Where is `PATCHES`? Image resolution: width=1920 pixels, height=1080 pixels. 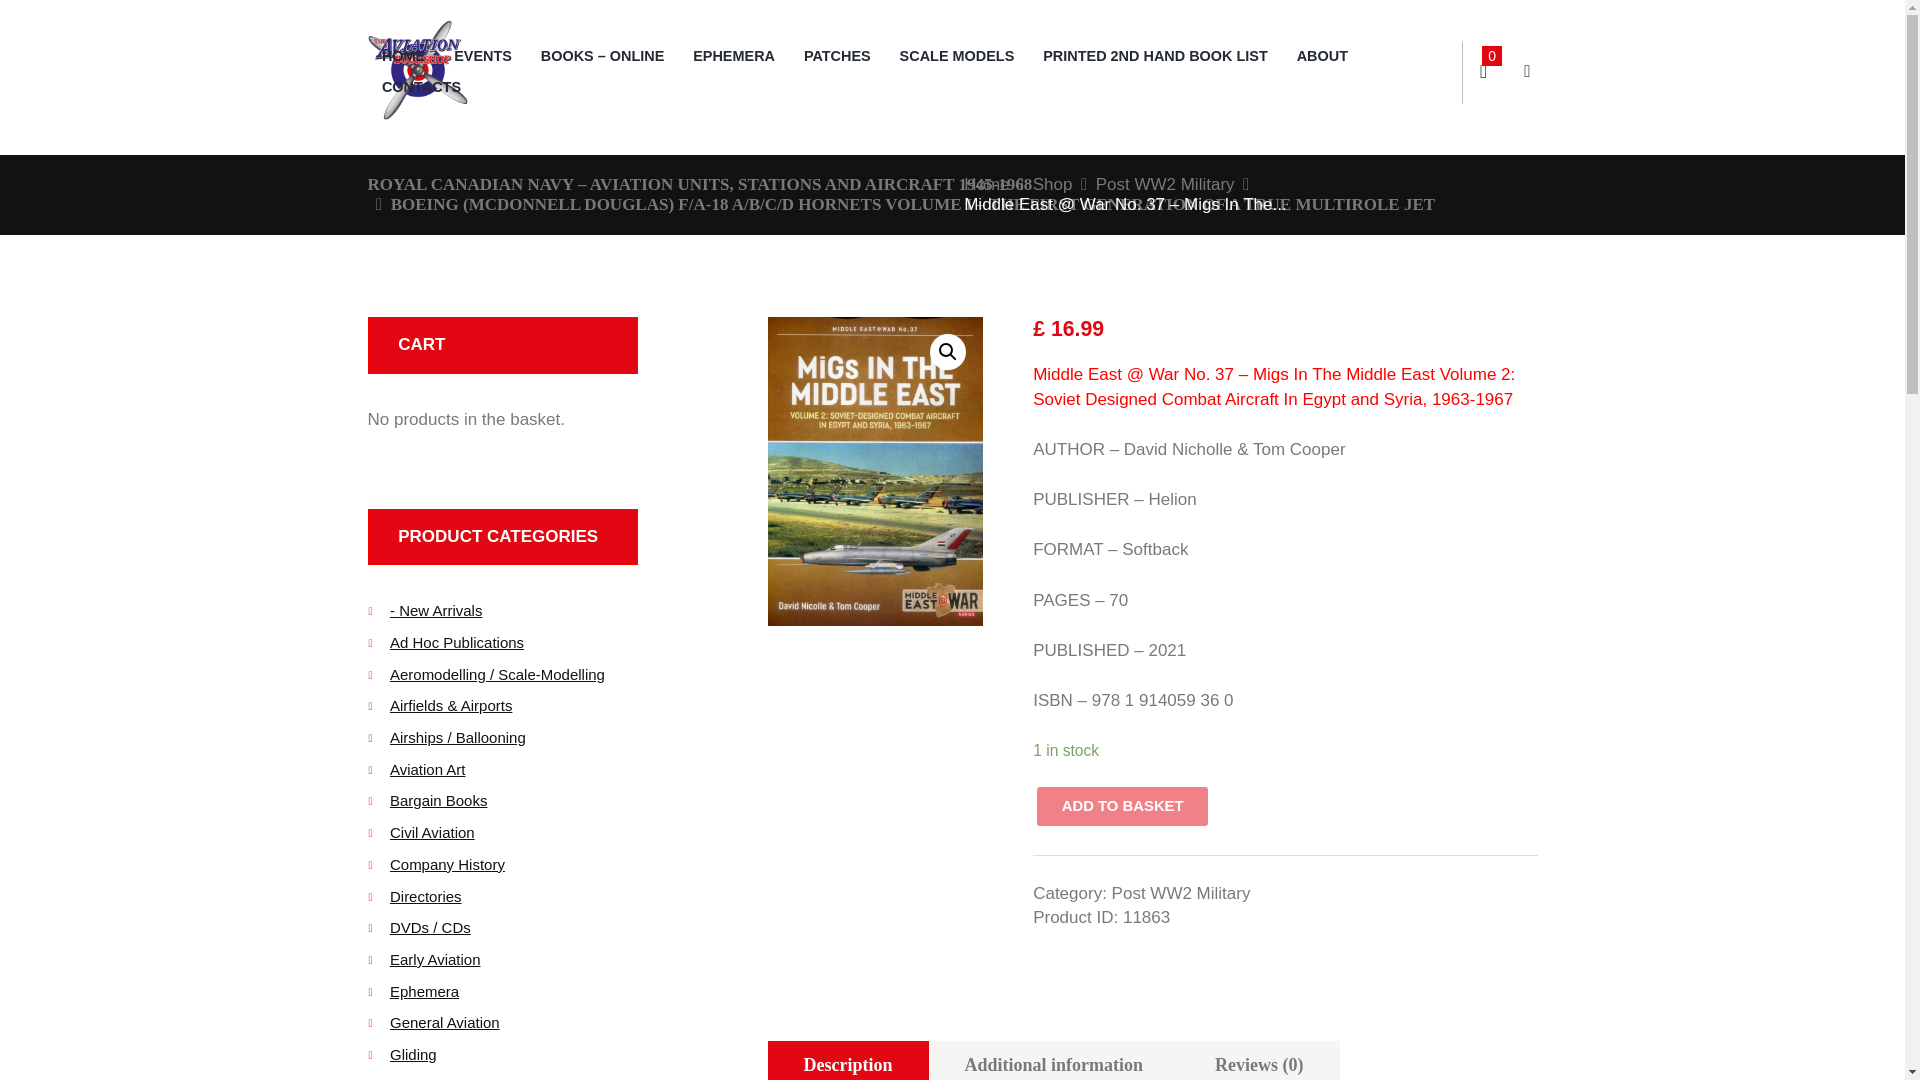
PATCHES is located at coordinates (838, 56).